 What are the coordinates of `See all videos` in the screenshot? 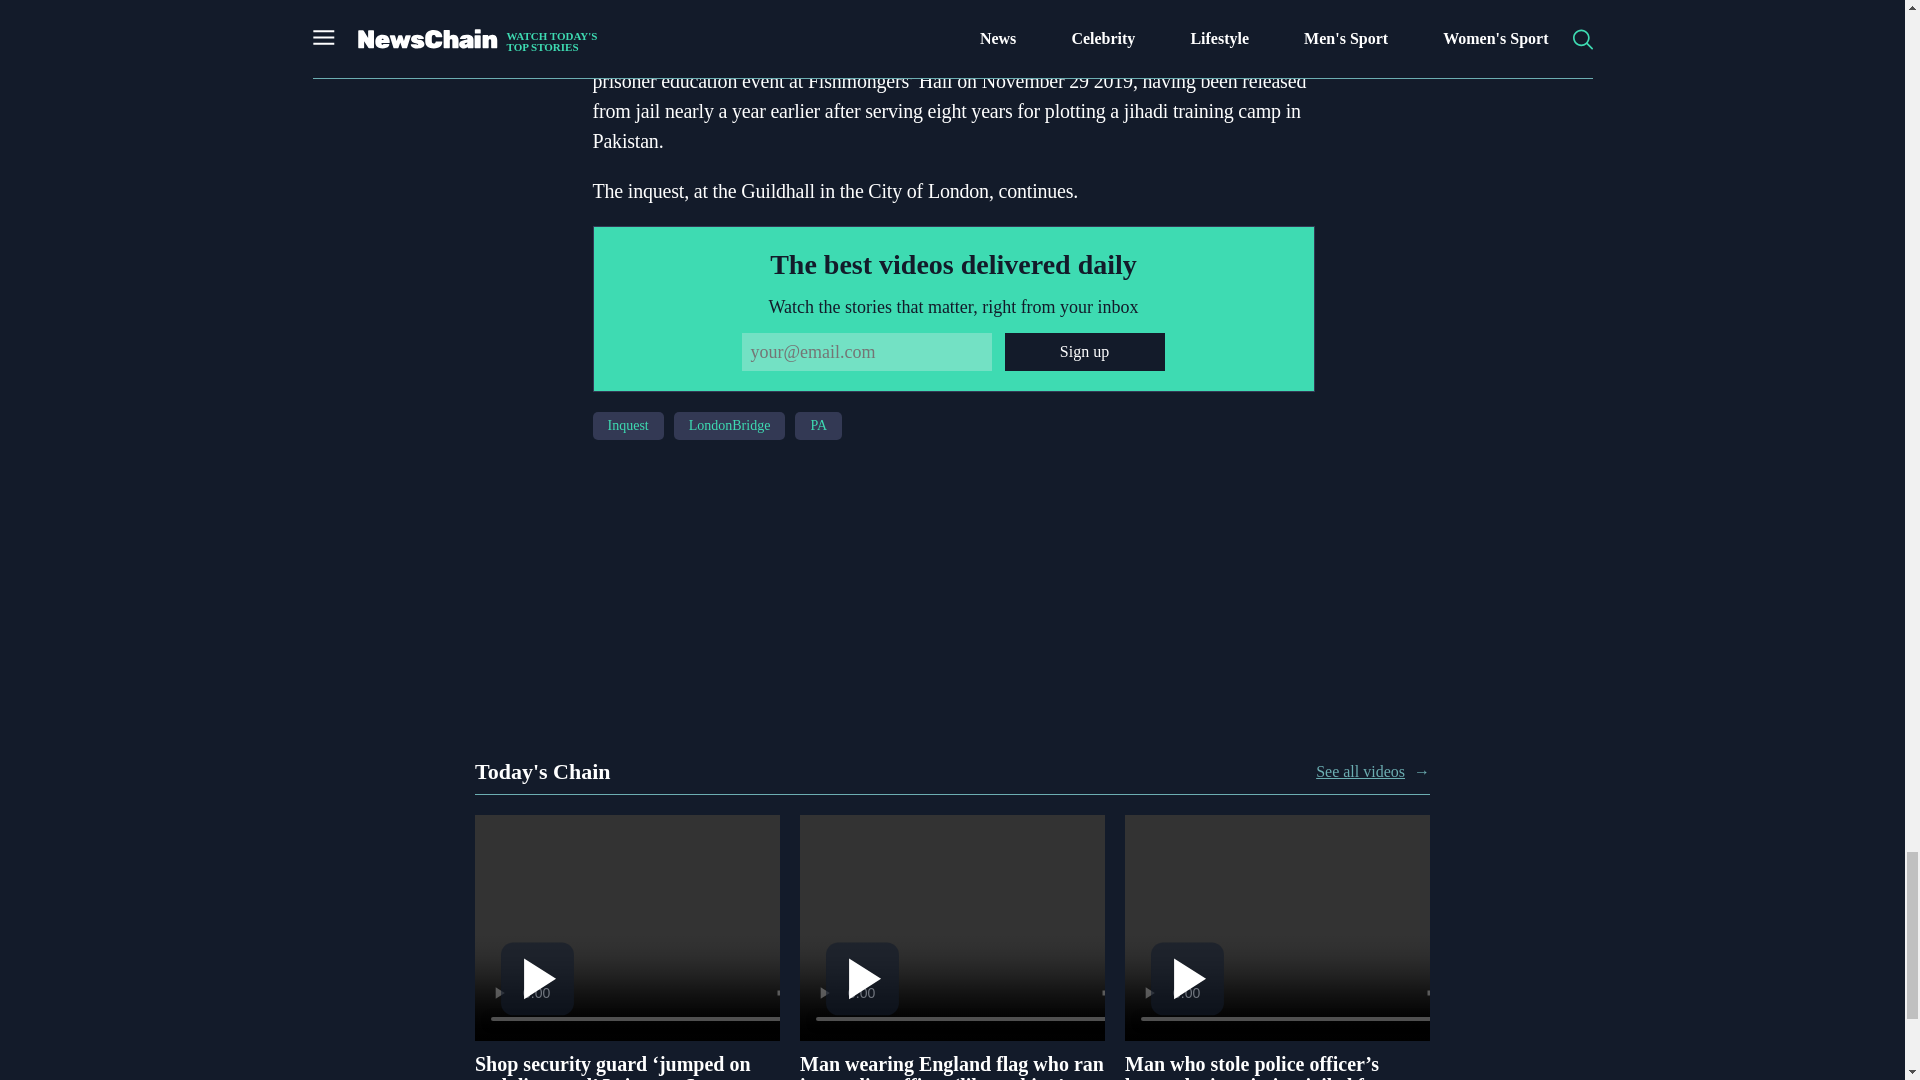 It's located at (1360, 771).